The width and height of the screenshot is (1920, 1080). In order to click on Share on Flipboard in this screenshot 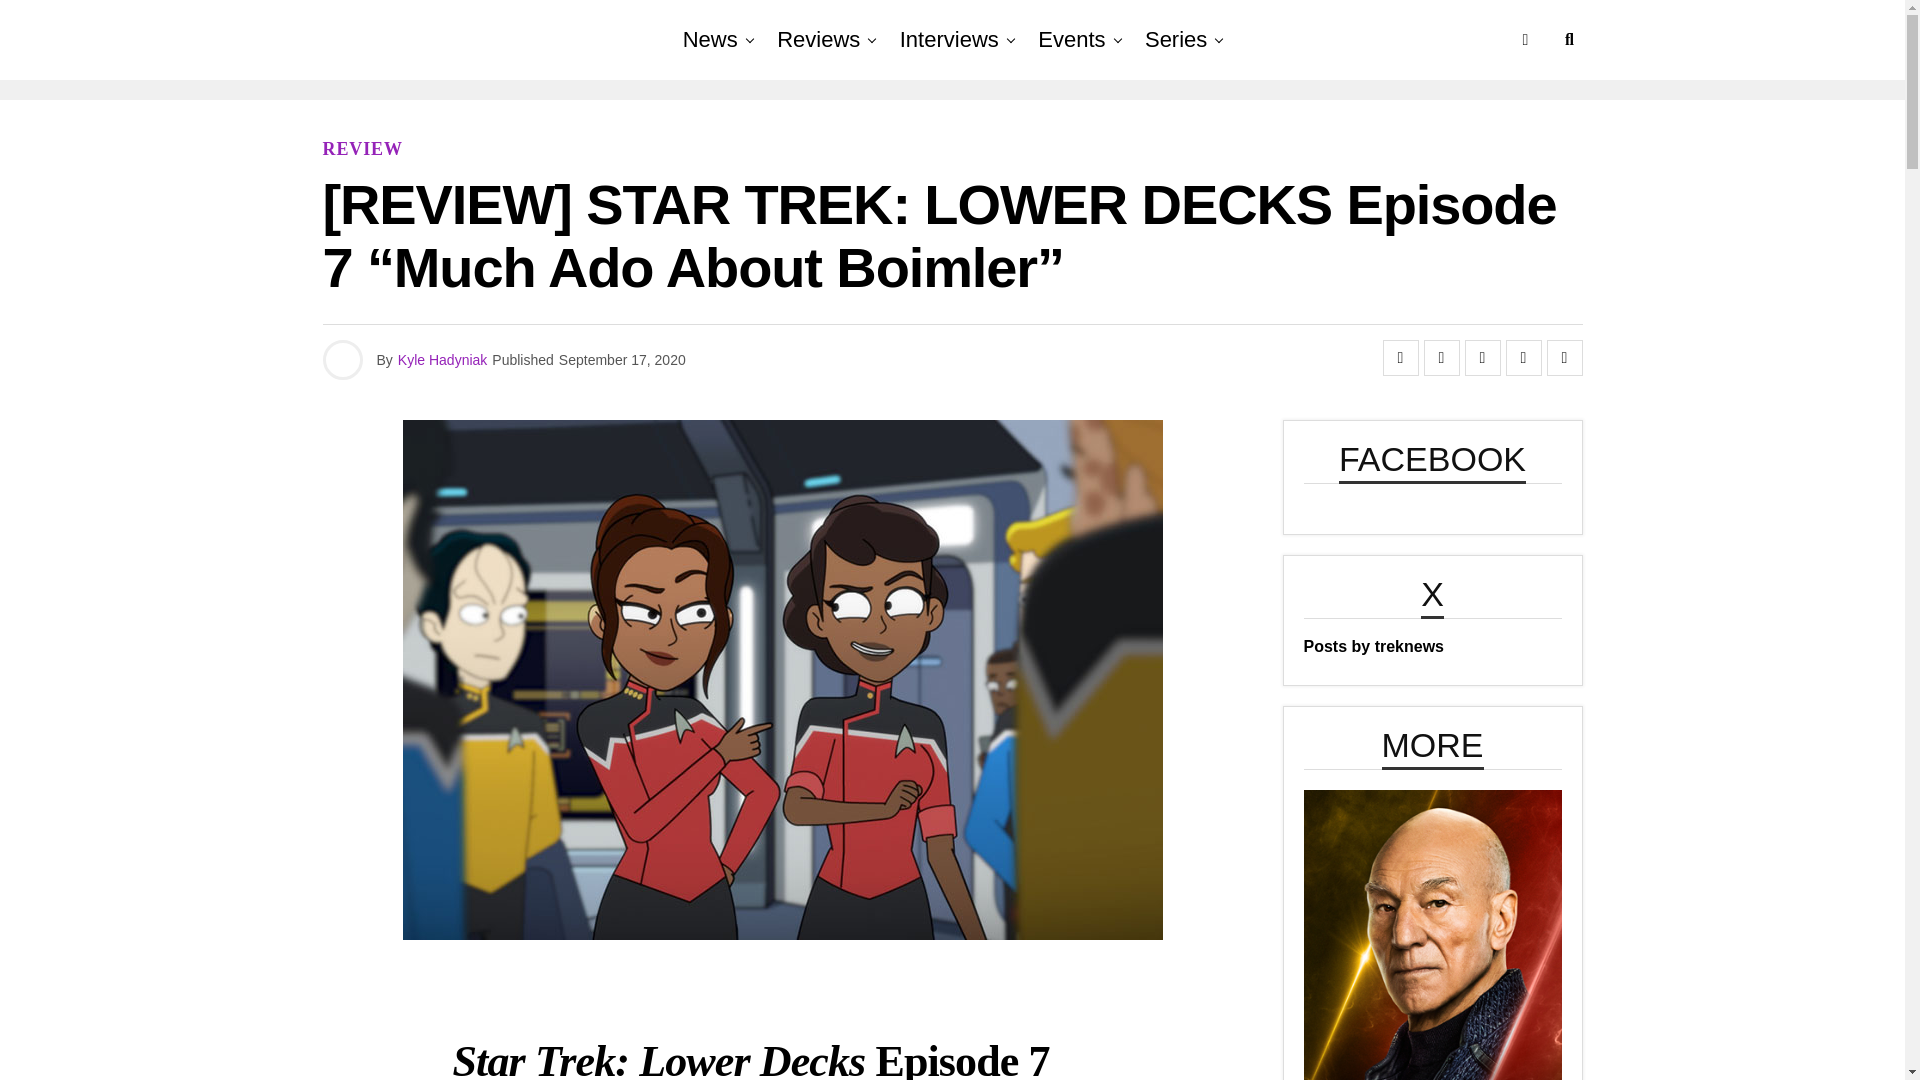, I will do `click(1481, 358)`.